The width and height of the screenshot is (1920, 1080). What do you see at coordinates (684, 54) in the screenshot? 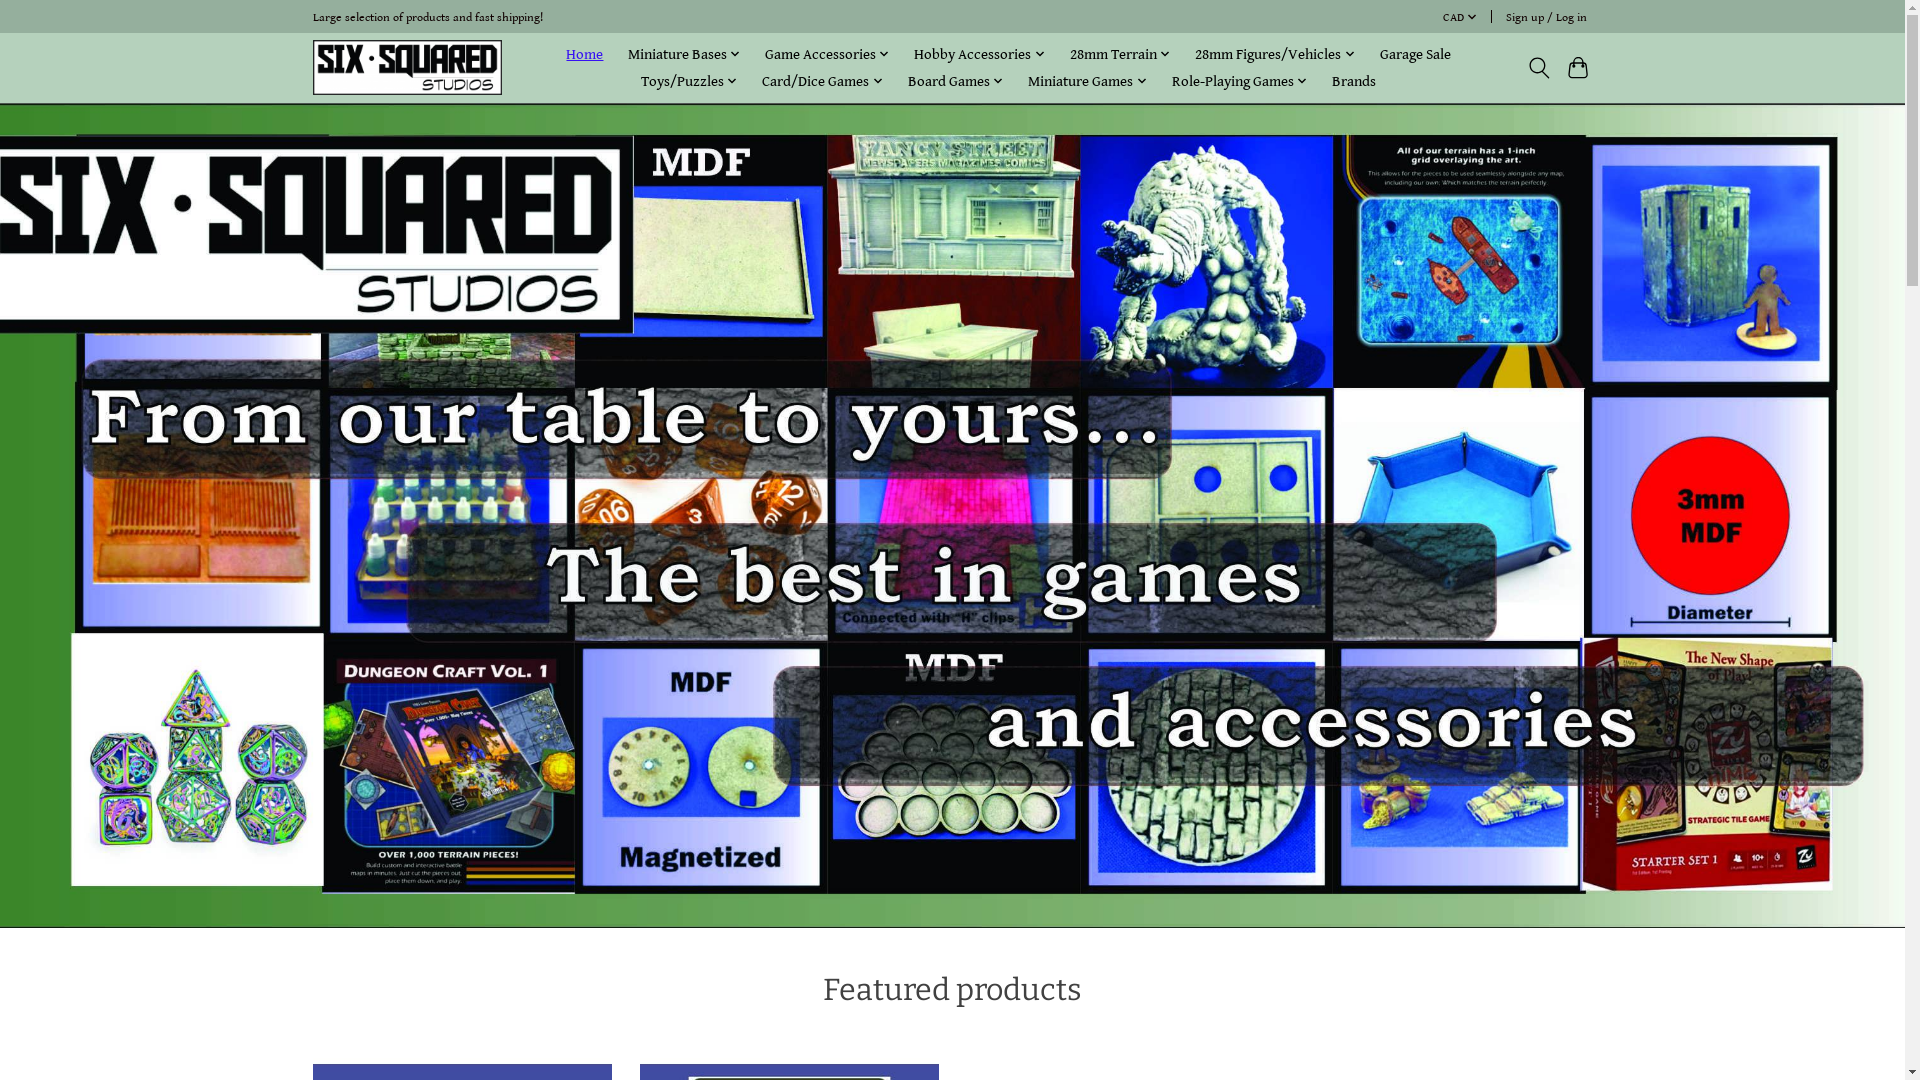
I see `Miniature Bases` at bounding box center [684, 54].